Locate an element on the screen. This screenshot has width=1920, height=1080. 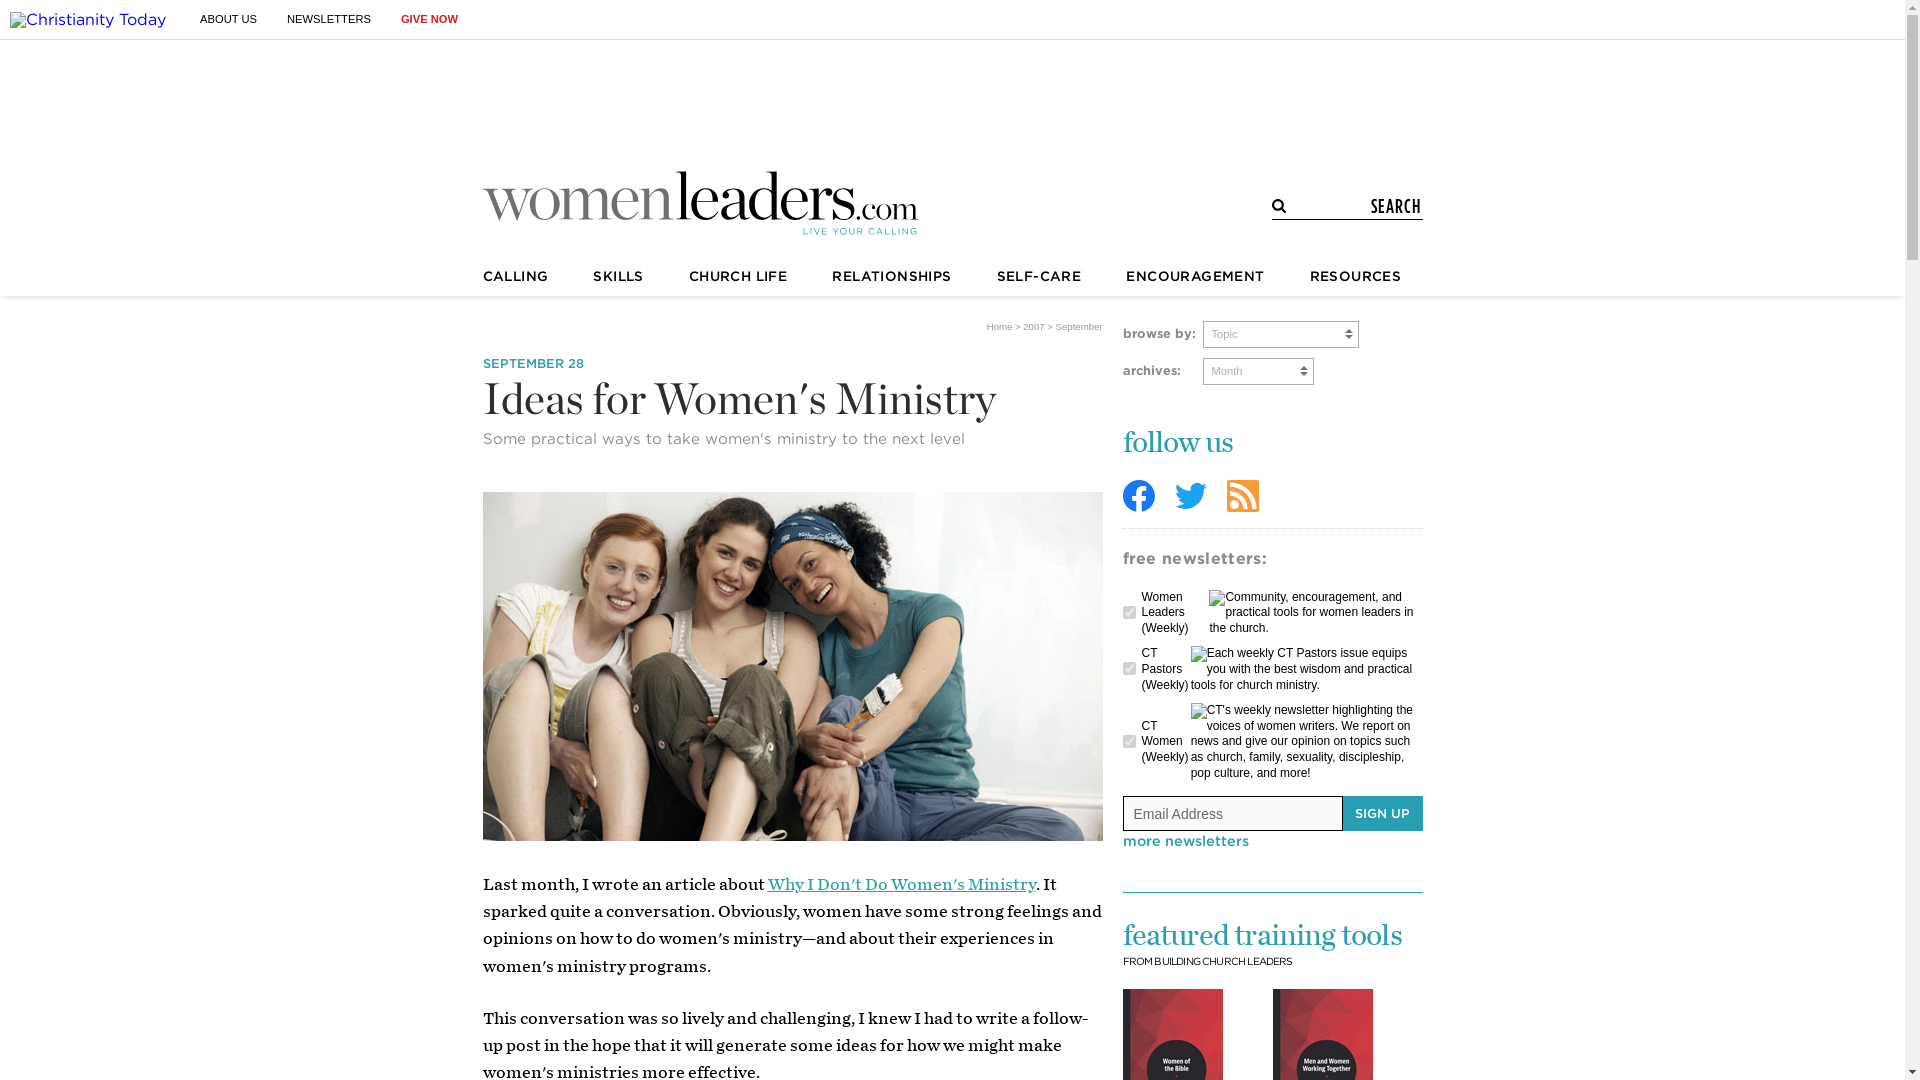
September is located at coordinates (1079, 326).